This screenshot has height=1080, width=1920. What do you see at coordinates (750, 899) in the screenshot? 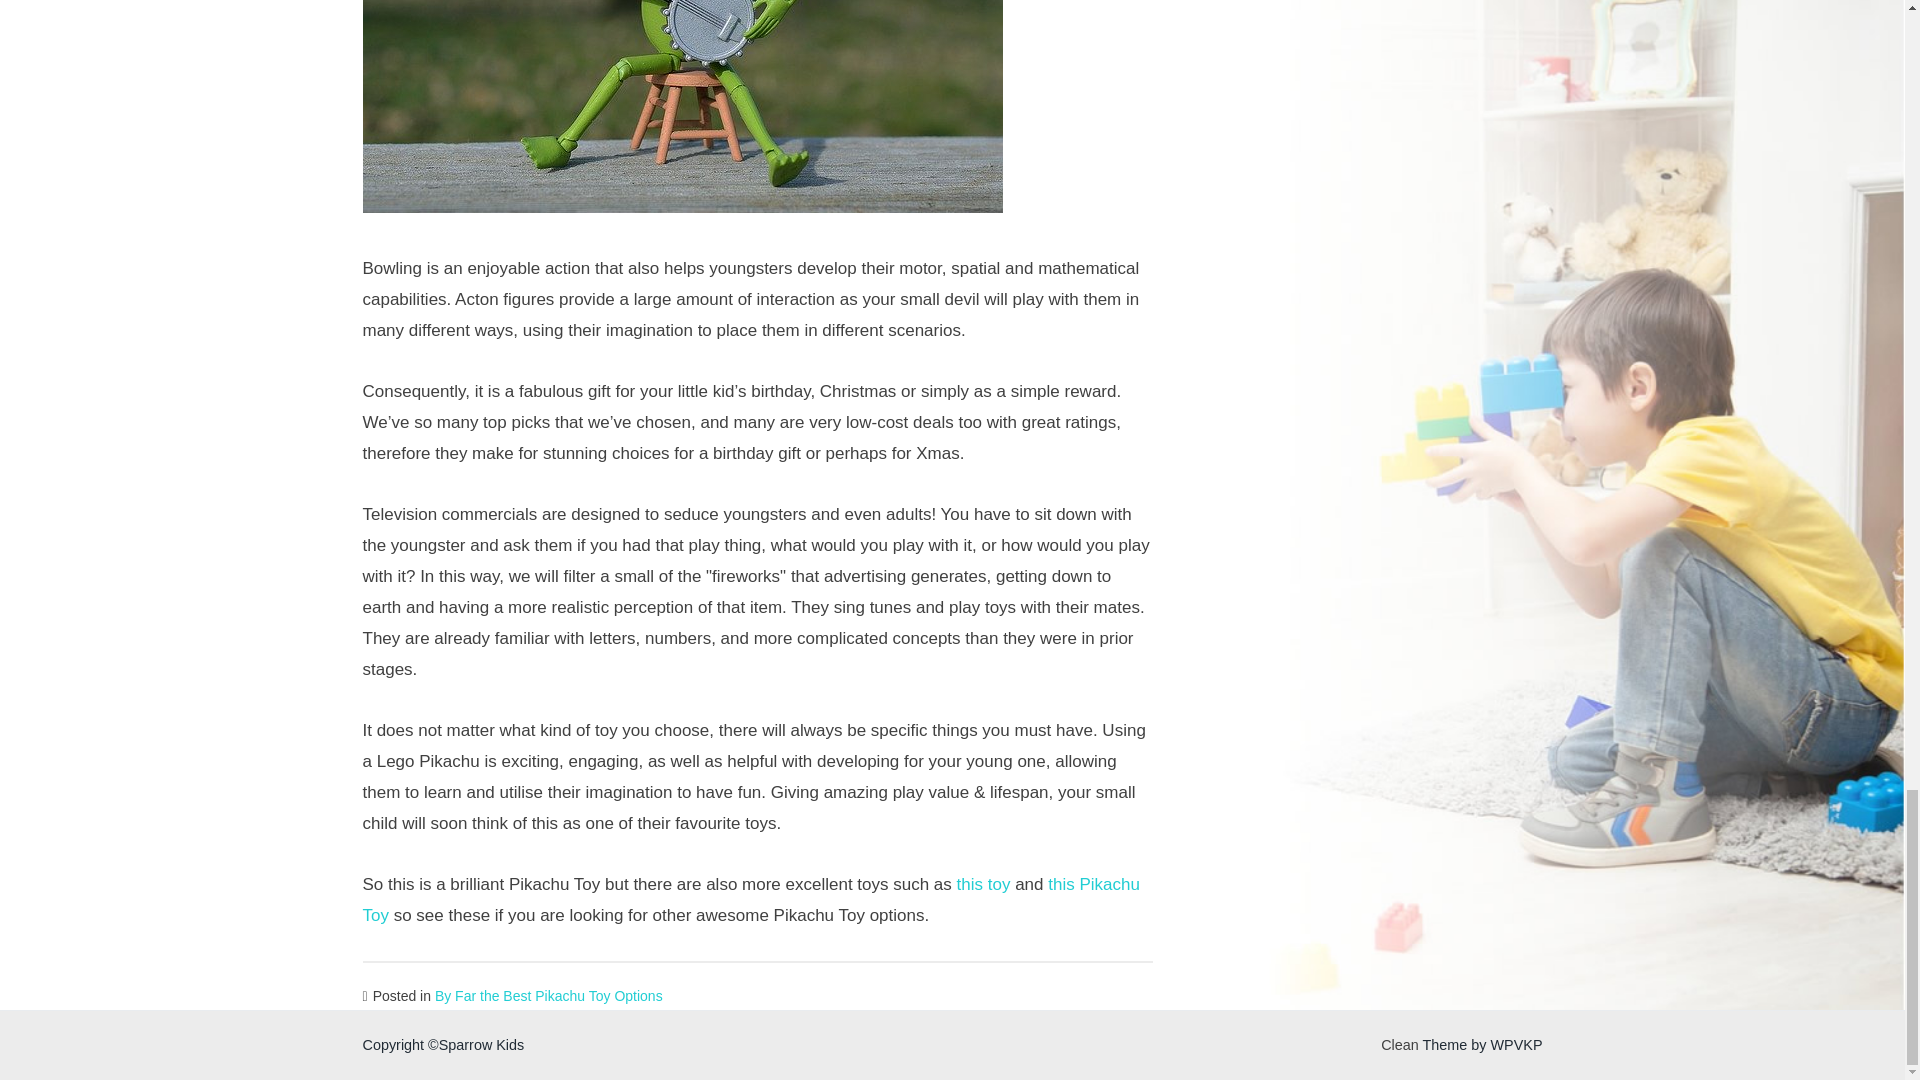
I see `this Pikachu Toy` at bounding box center [750, 899].